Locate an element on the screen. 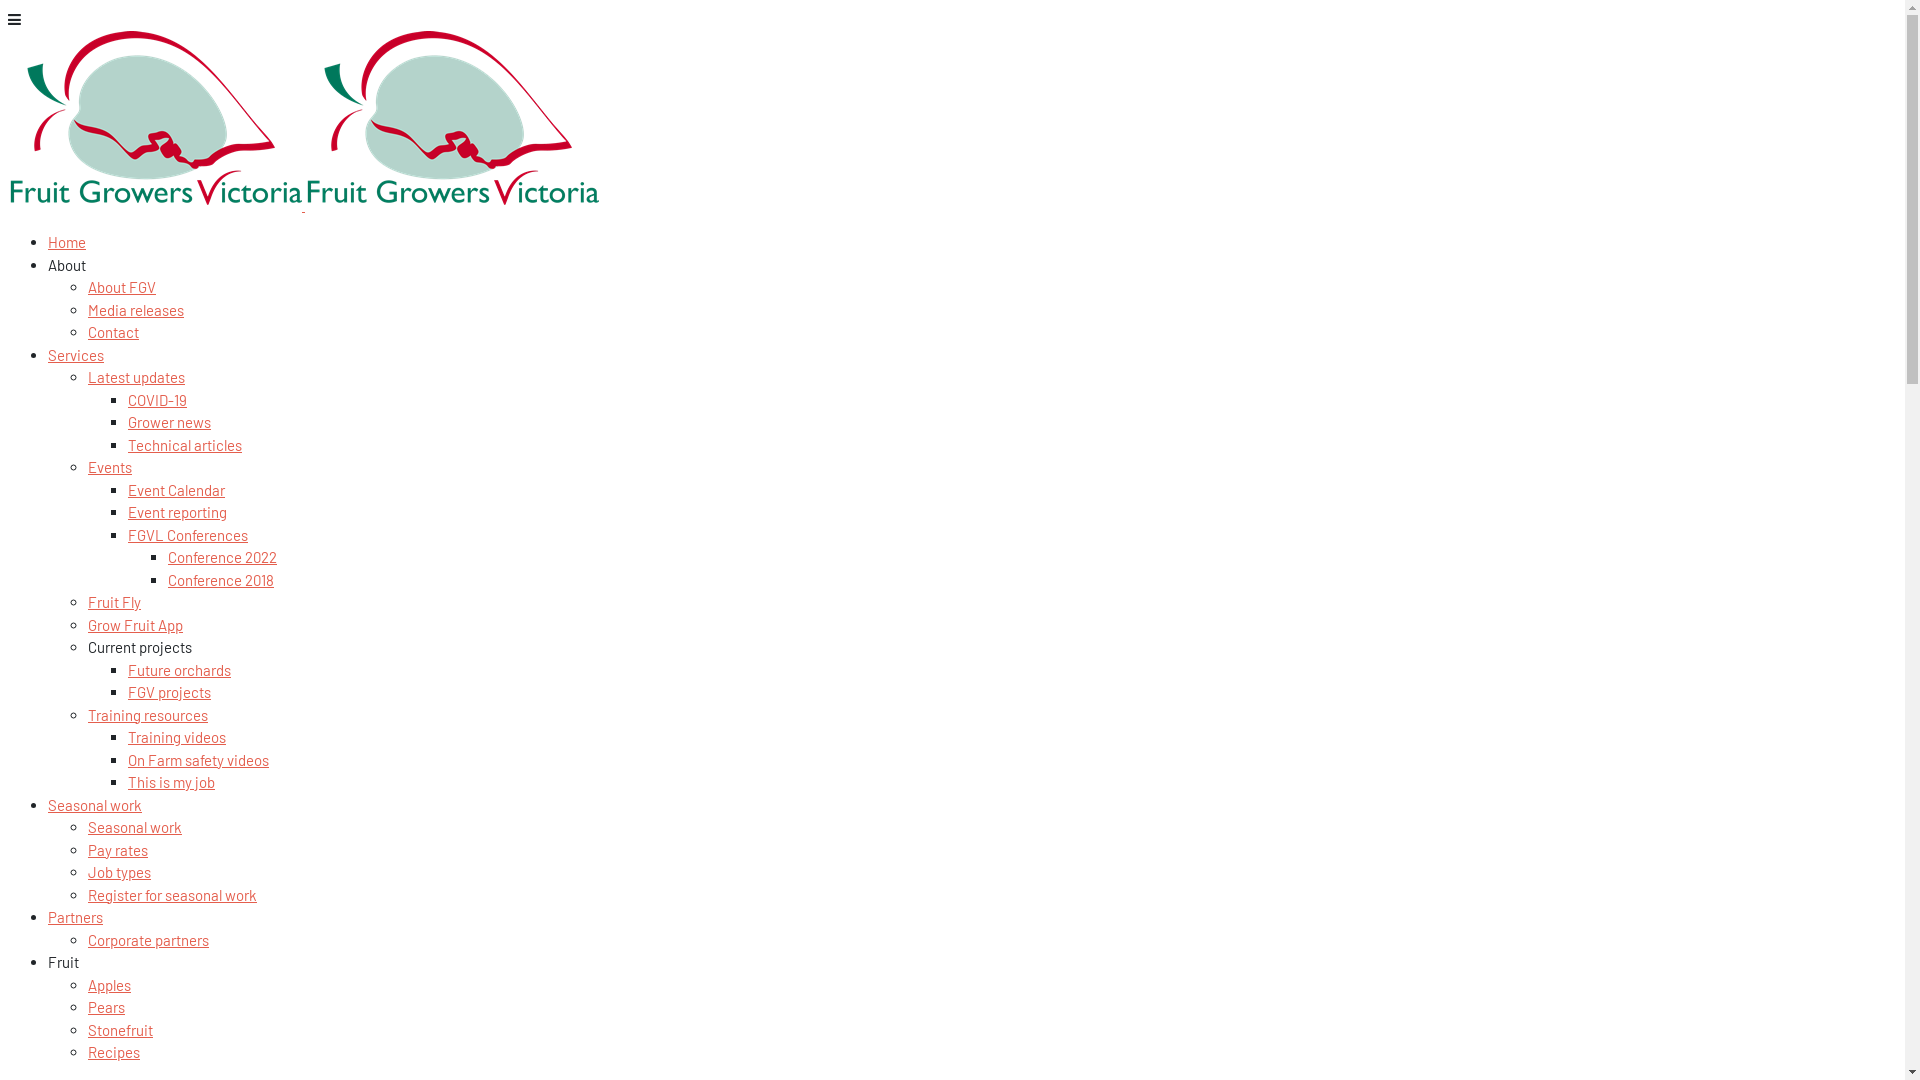 The image size is (1920, 1080). Services is located at coordinates (76, 355).